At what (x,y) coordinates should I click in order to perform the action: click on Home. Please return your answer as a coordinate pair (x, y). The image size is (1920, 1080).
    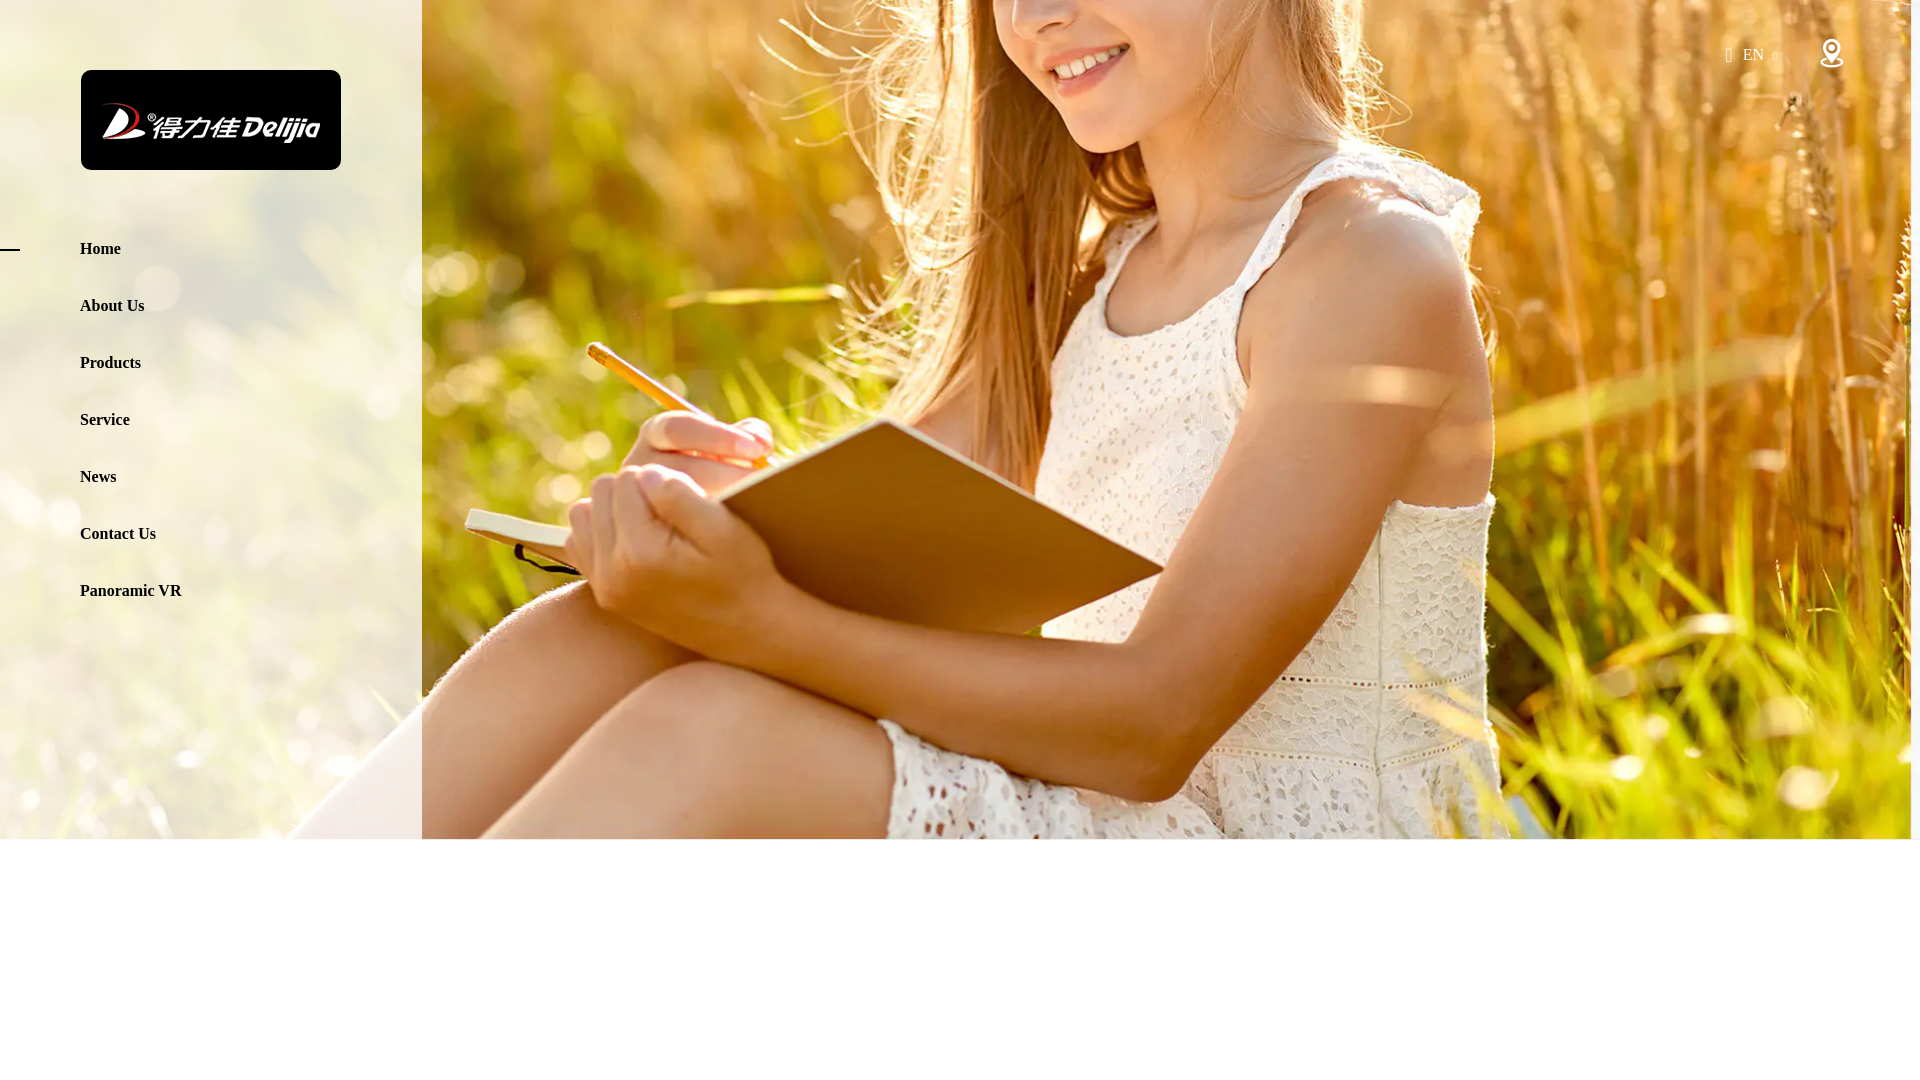
    Looking at the image, I should click on (251, 249).